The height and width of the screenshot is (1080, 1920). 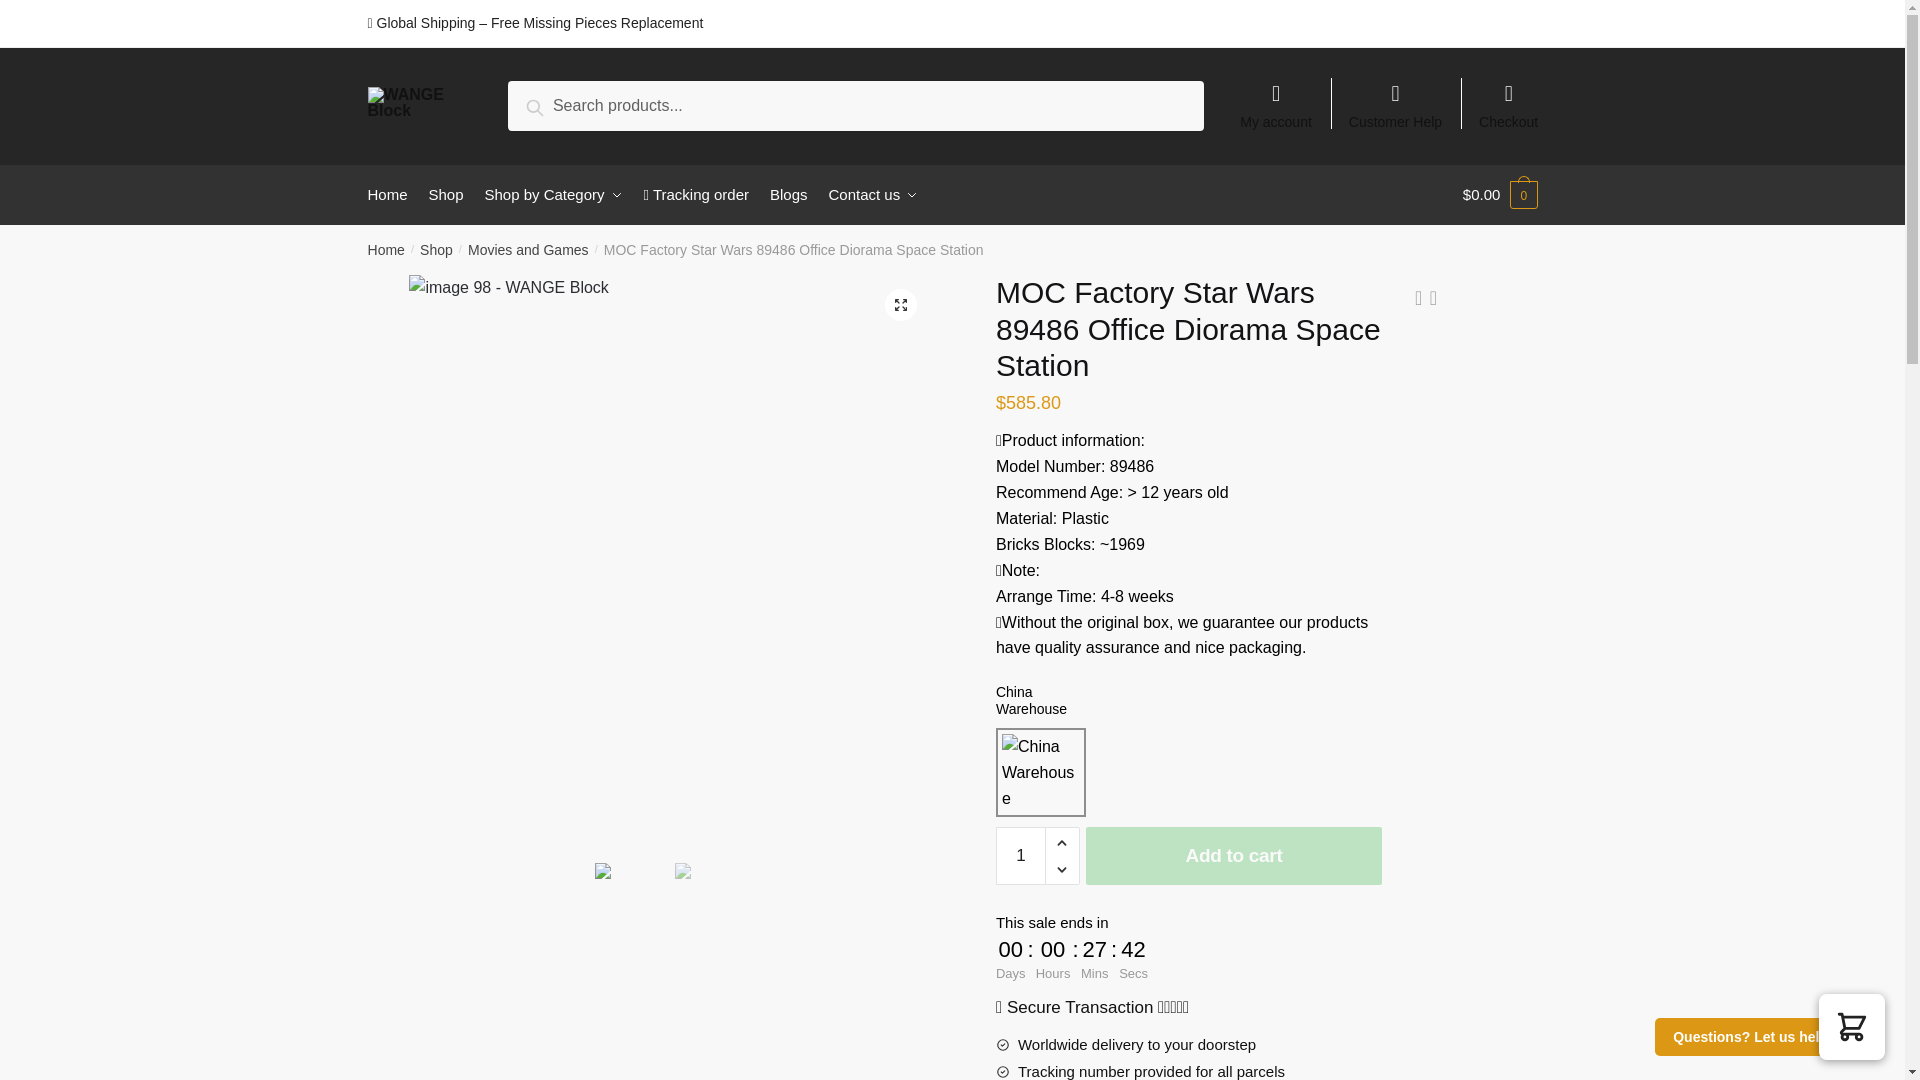 I want to click on Home, so click(x=386, y=250).